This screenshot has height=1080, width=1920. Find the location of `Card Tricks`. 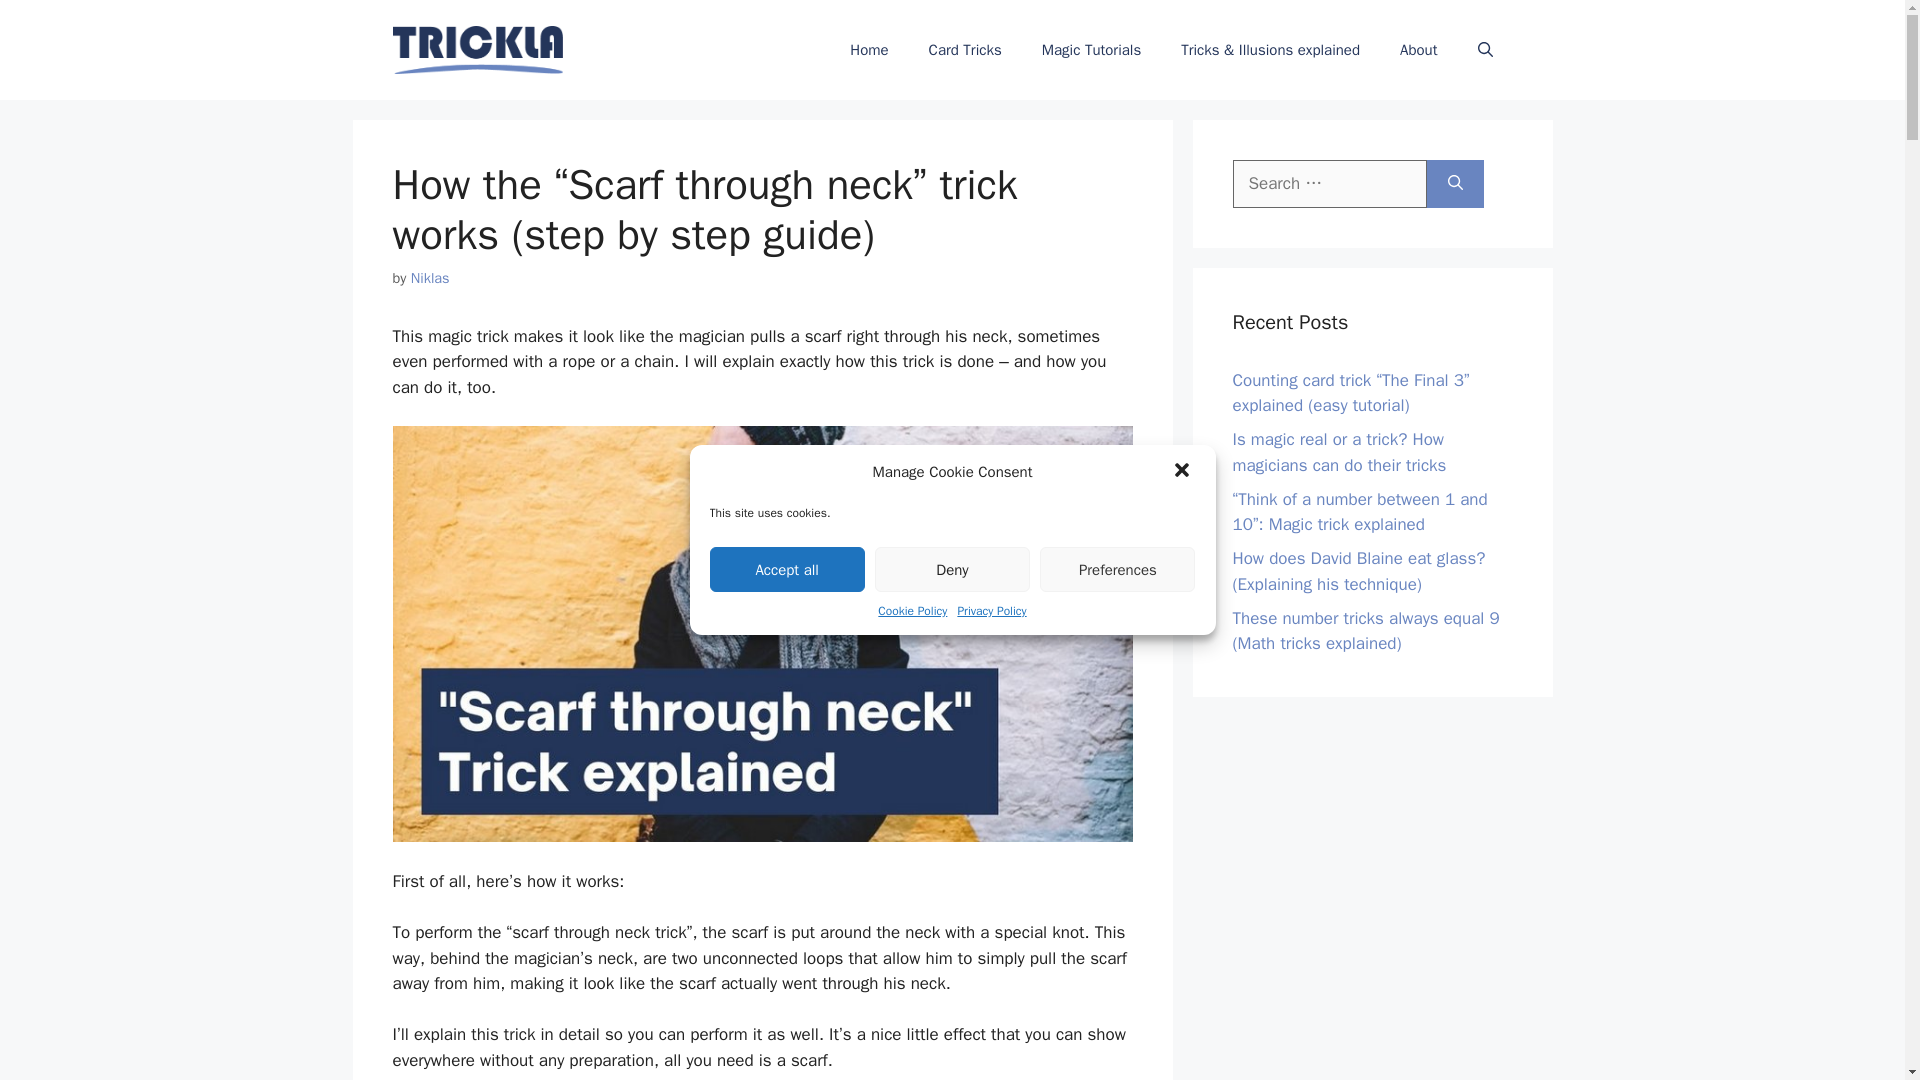

Card Tricks is located at coordinates (964, 50).